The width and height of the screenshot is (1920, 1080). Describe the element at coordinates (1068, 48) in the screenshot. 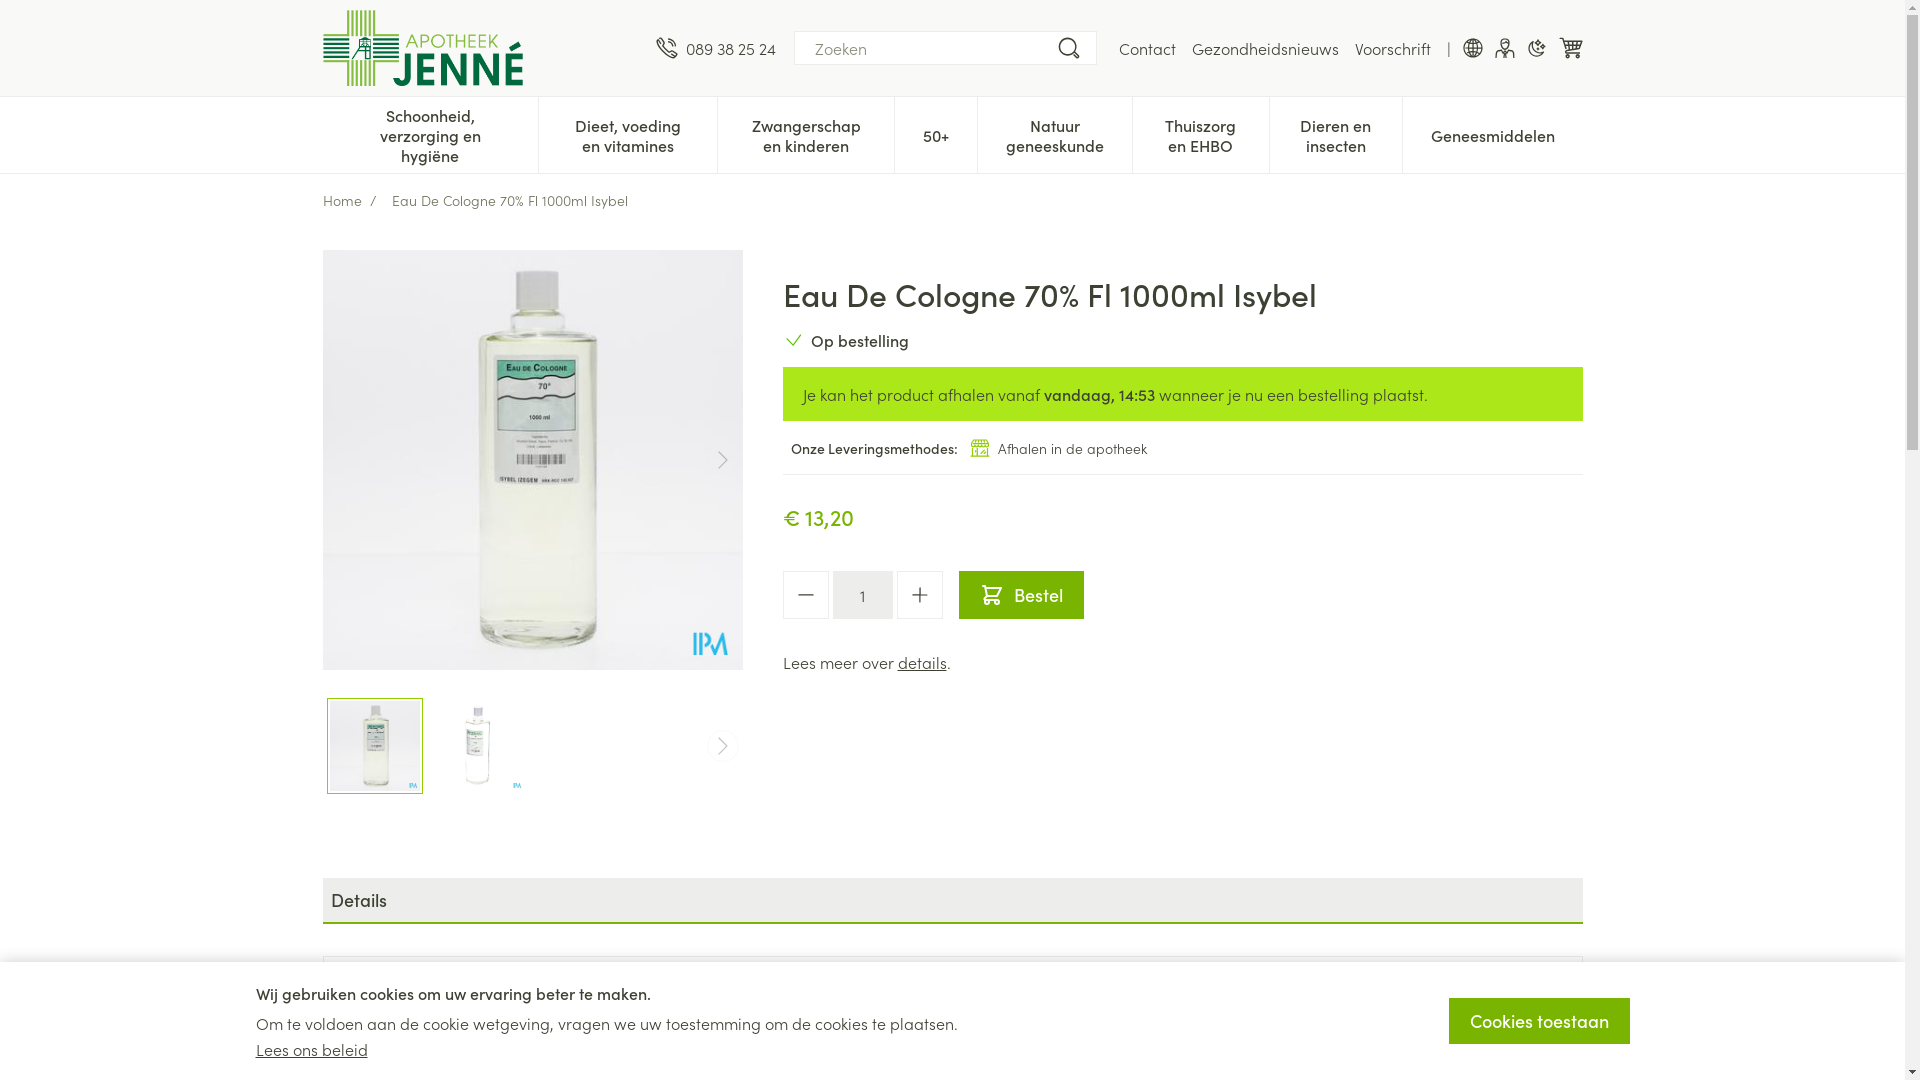

I see `Zoeken` at that location.